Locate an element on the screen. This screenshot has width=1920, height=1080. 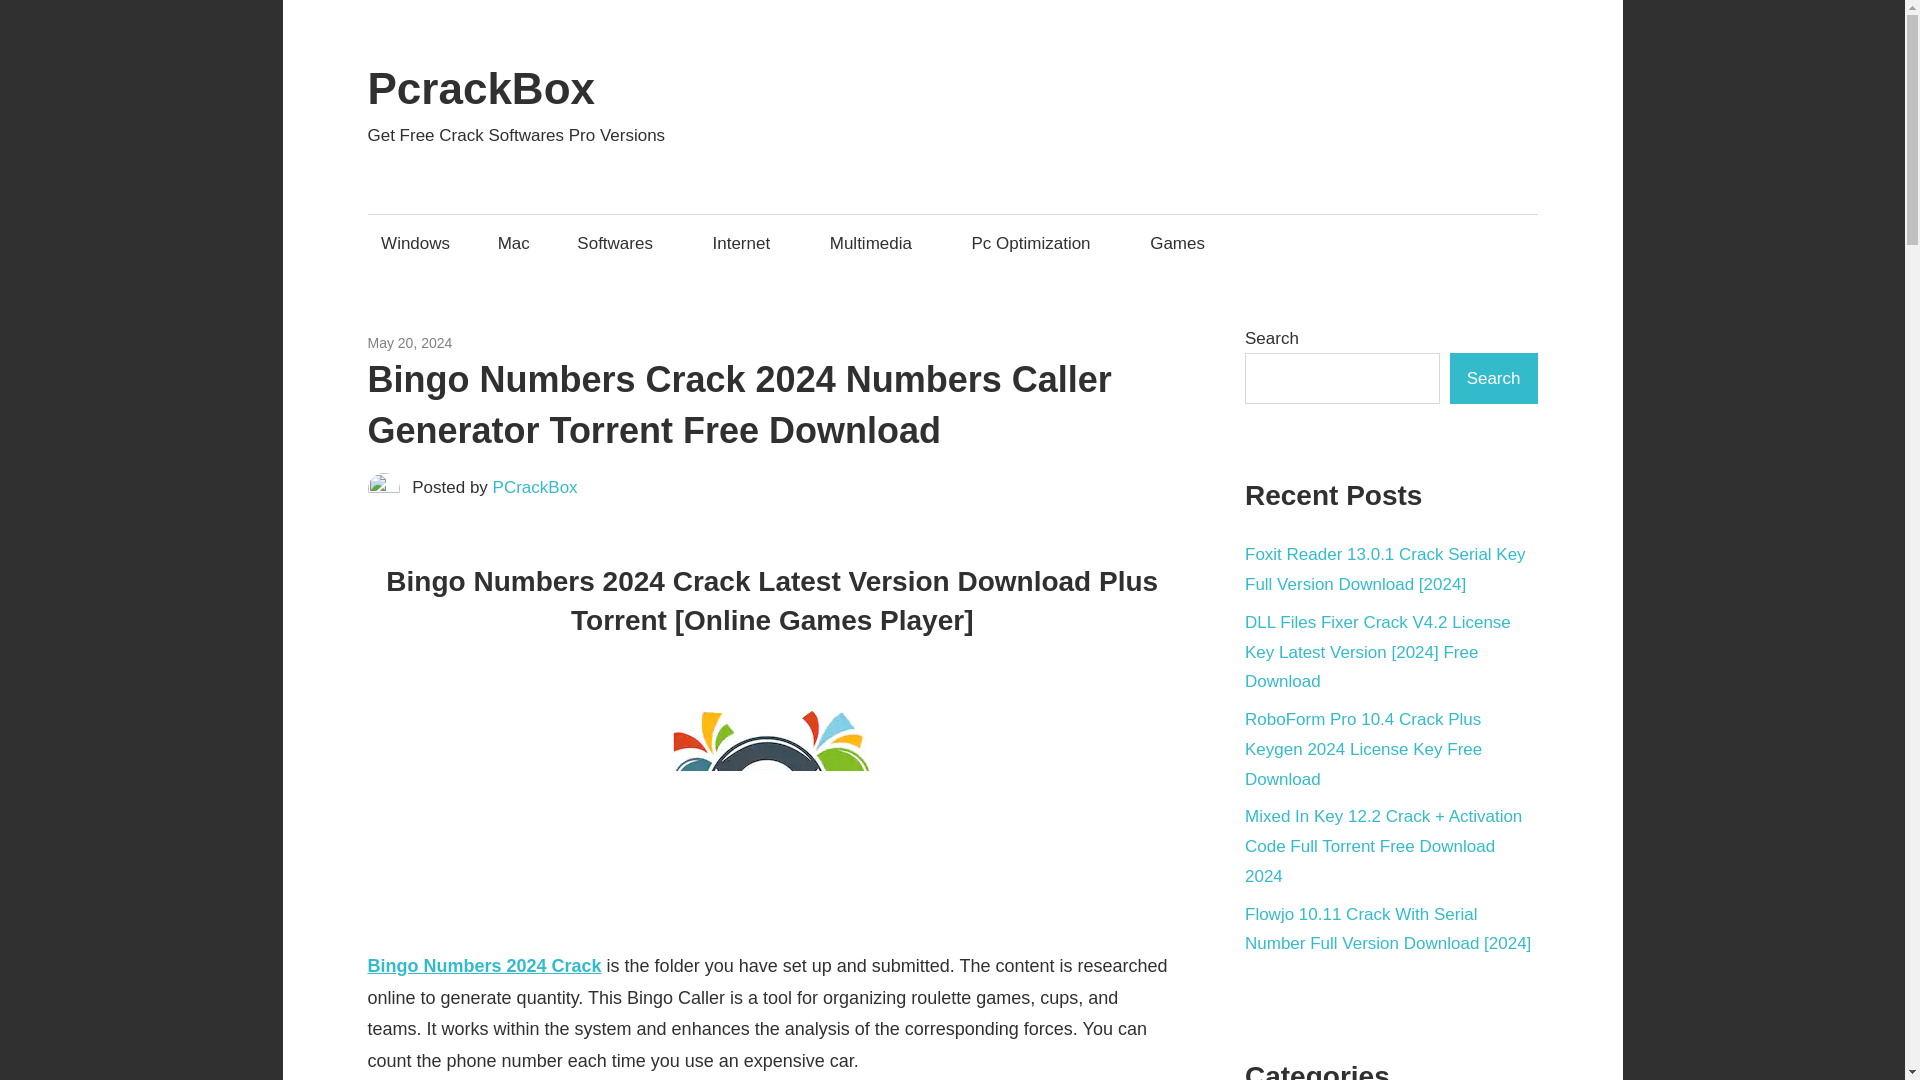
Softwares is located at coordinates (622, 243).